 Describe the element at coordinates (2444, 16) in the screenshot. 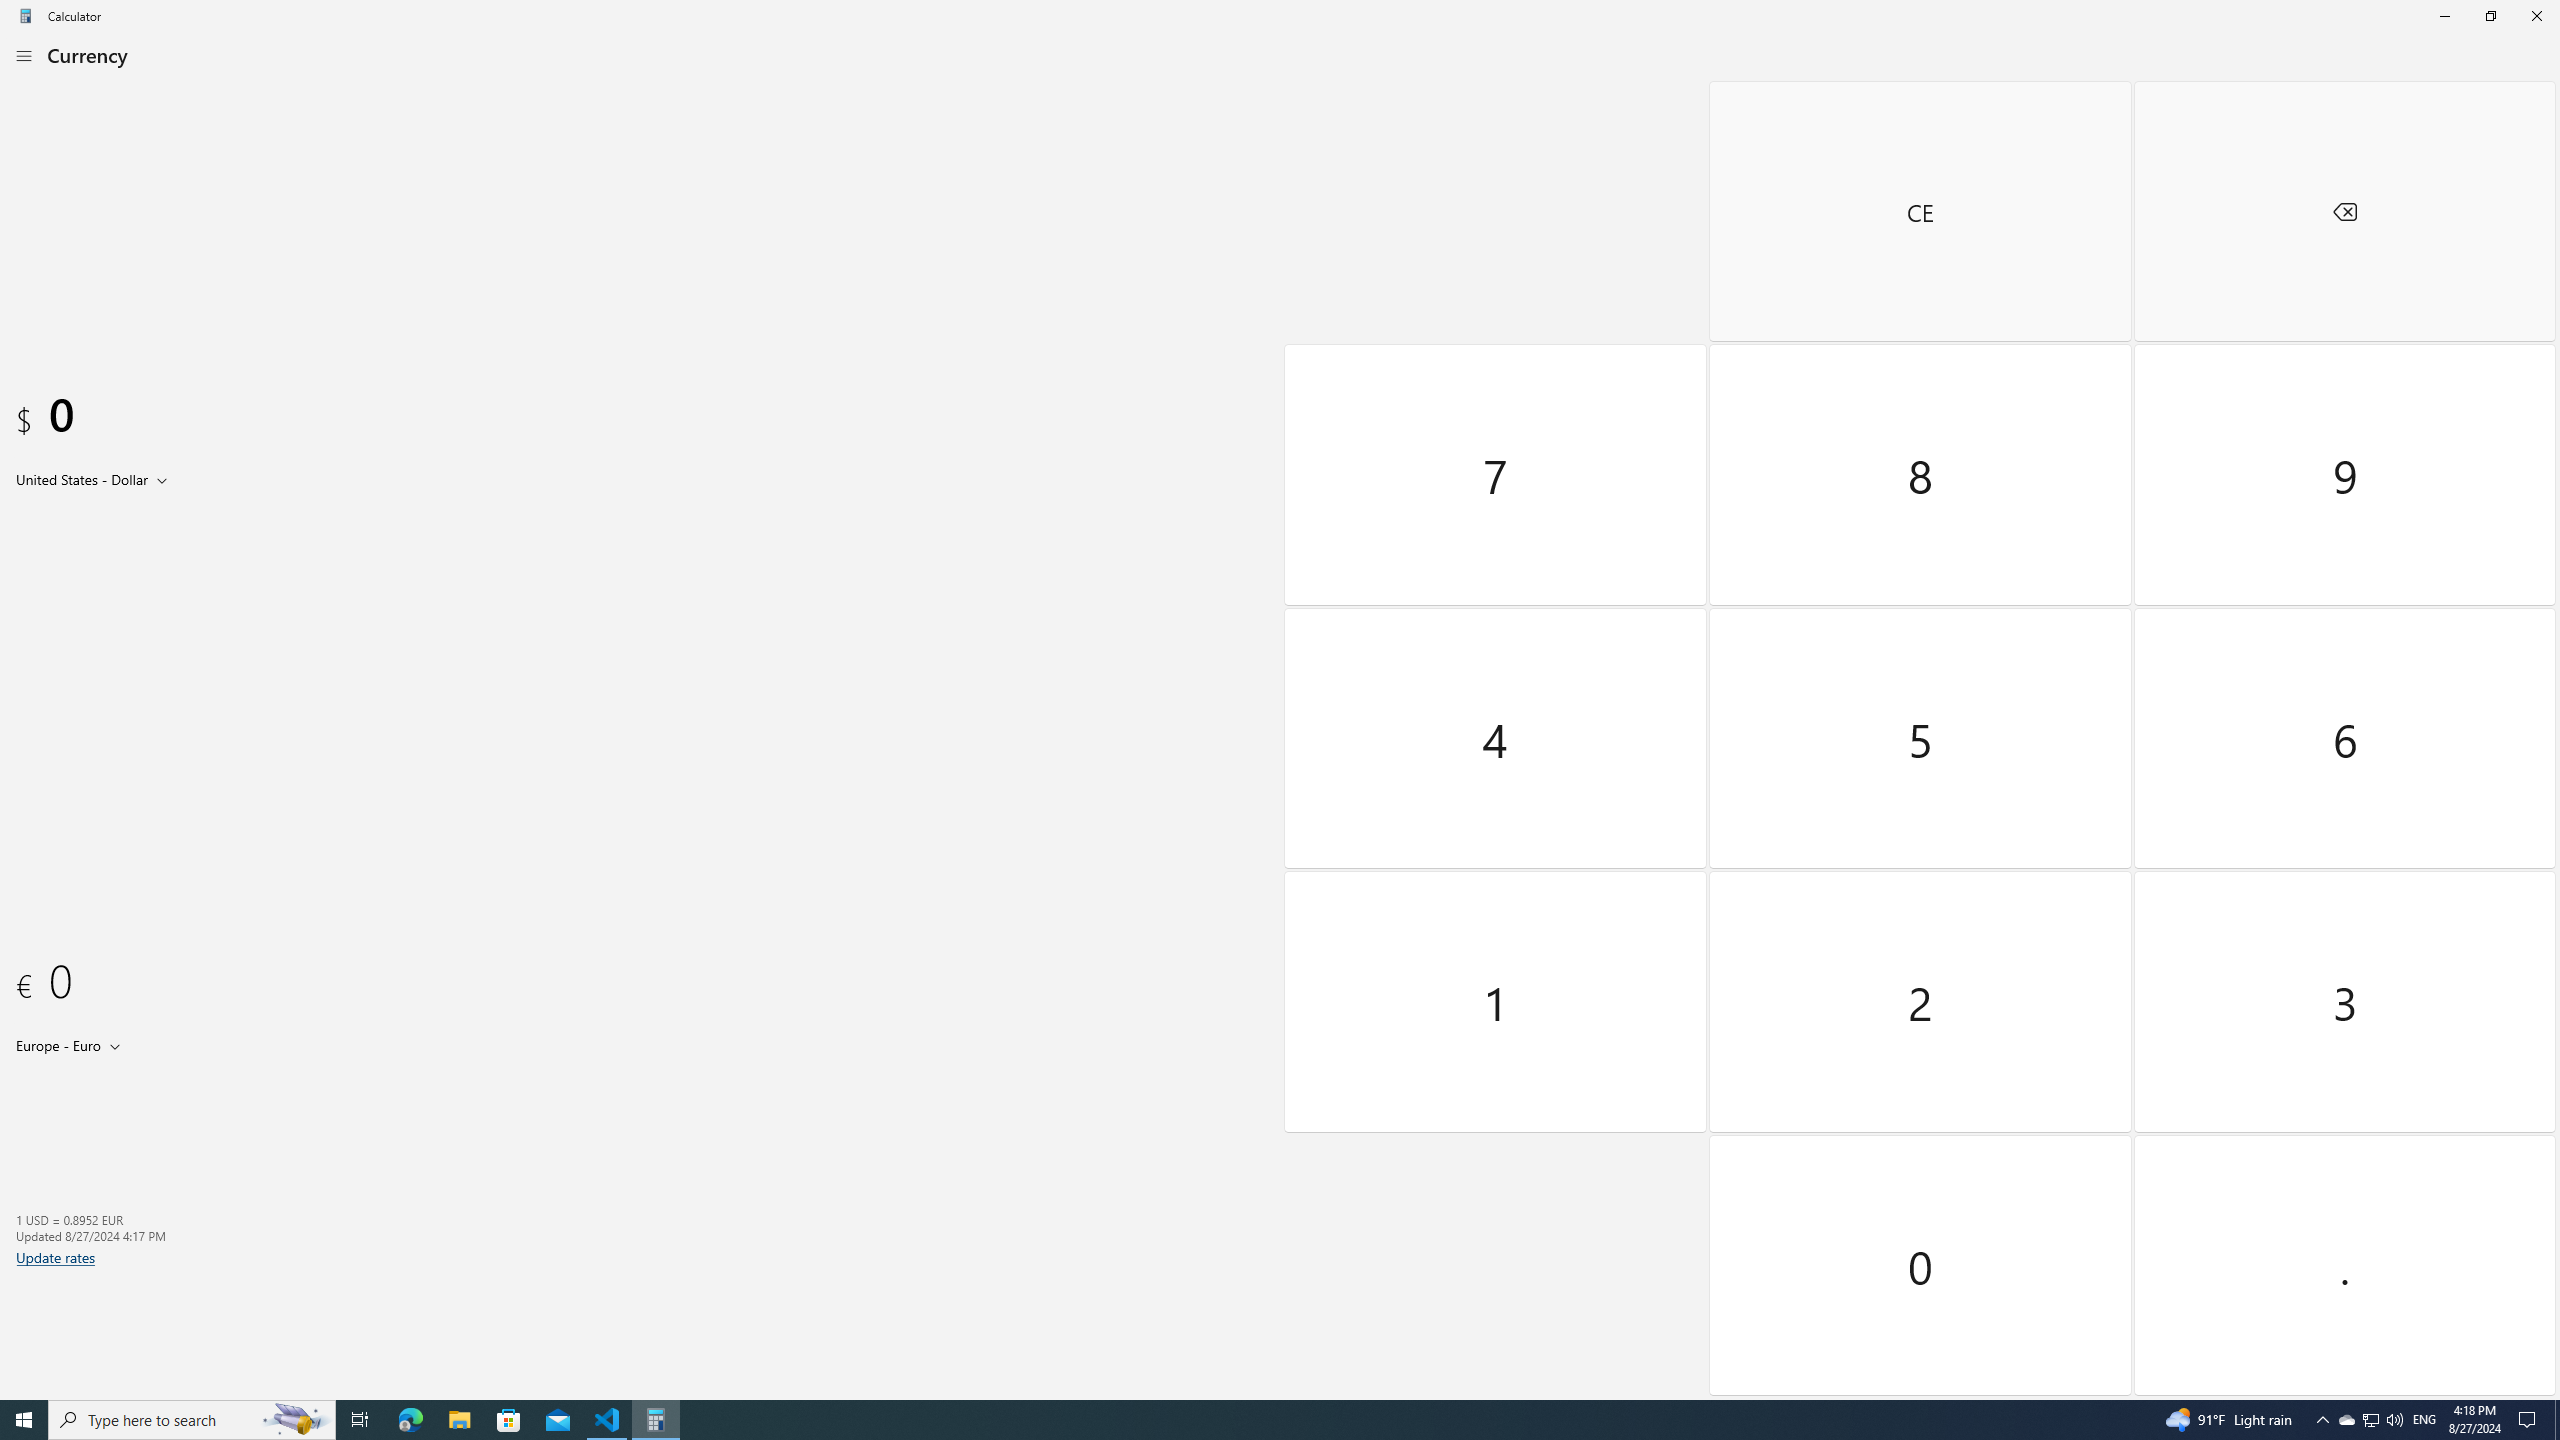

I see `Minimize Calculator` at that location.